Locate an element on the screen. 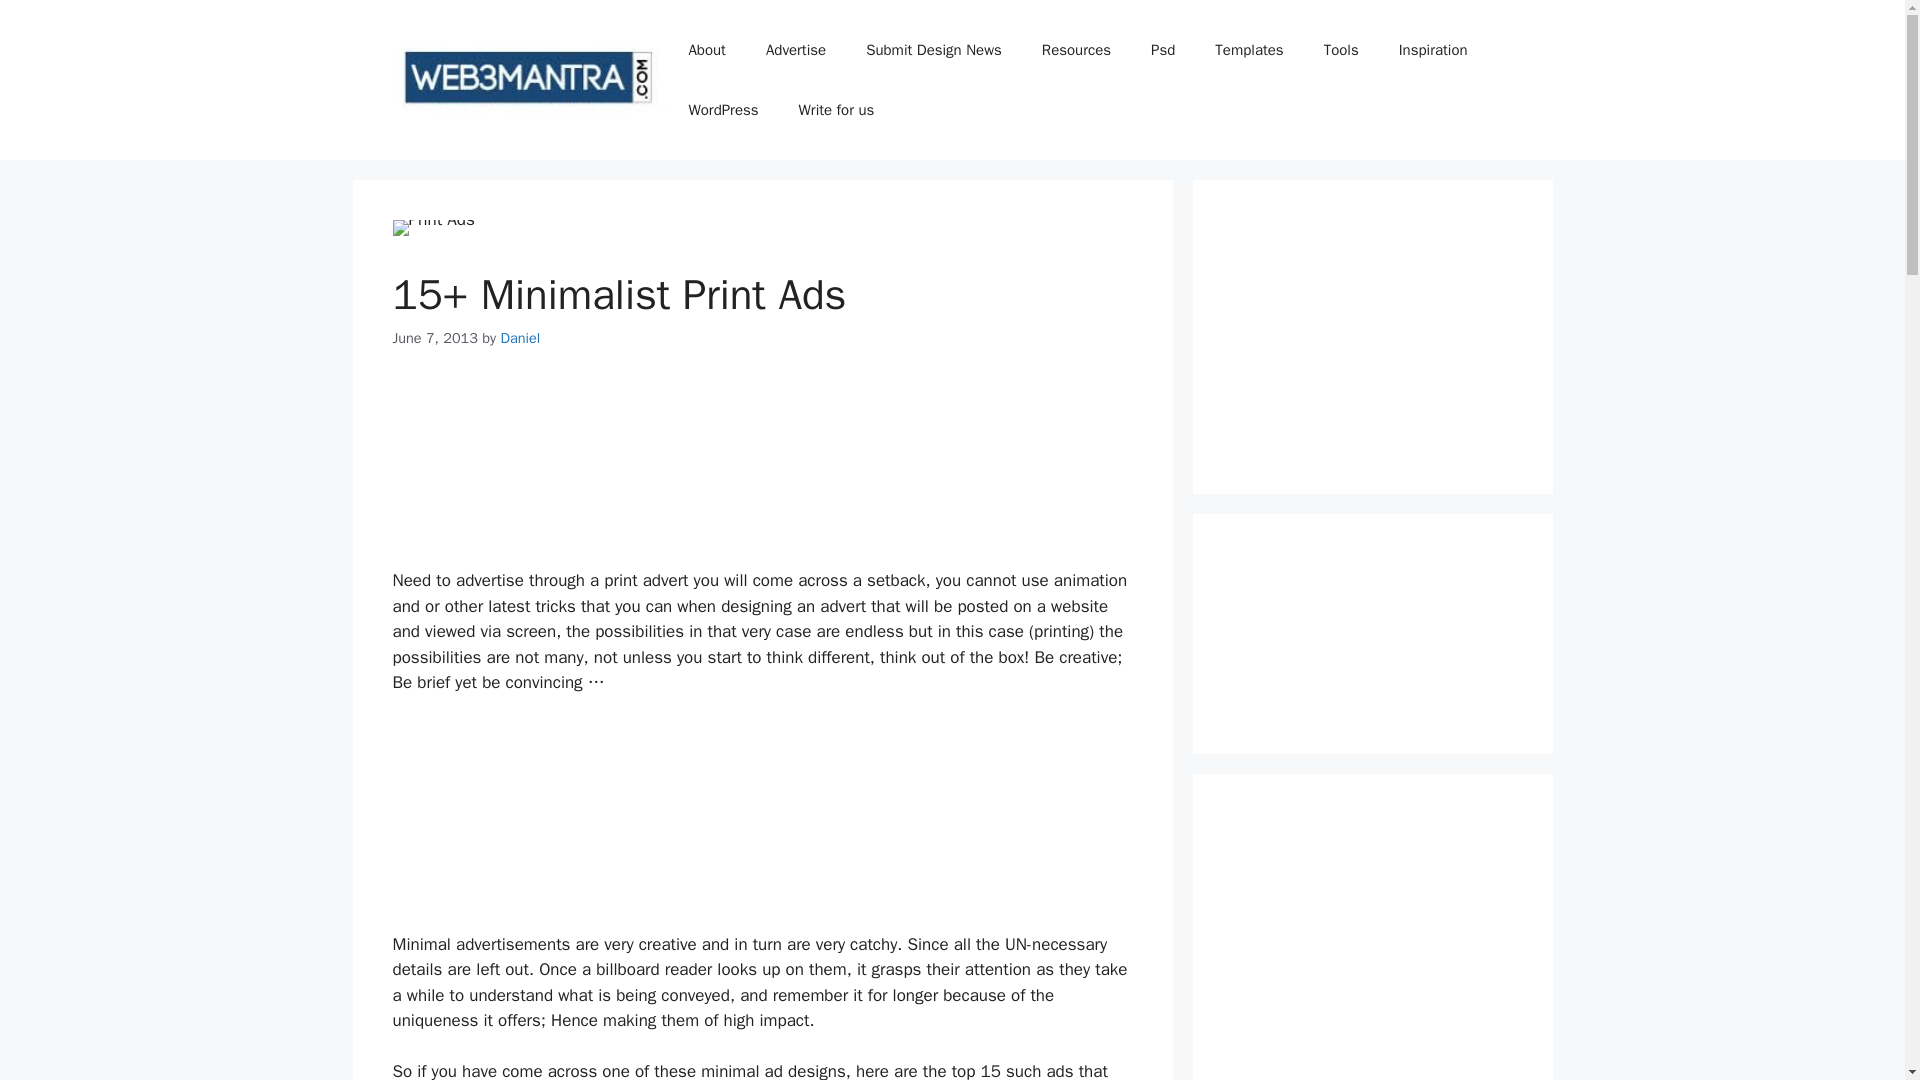 This screenshot has height=1080, width=1920. Resources is located at coordinates (1076, 50).